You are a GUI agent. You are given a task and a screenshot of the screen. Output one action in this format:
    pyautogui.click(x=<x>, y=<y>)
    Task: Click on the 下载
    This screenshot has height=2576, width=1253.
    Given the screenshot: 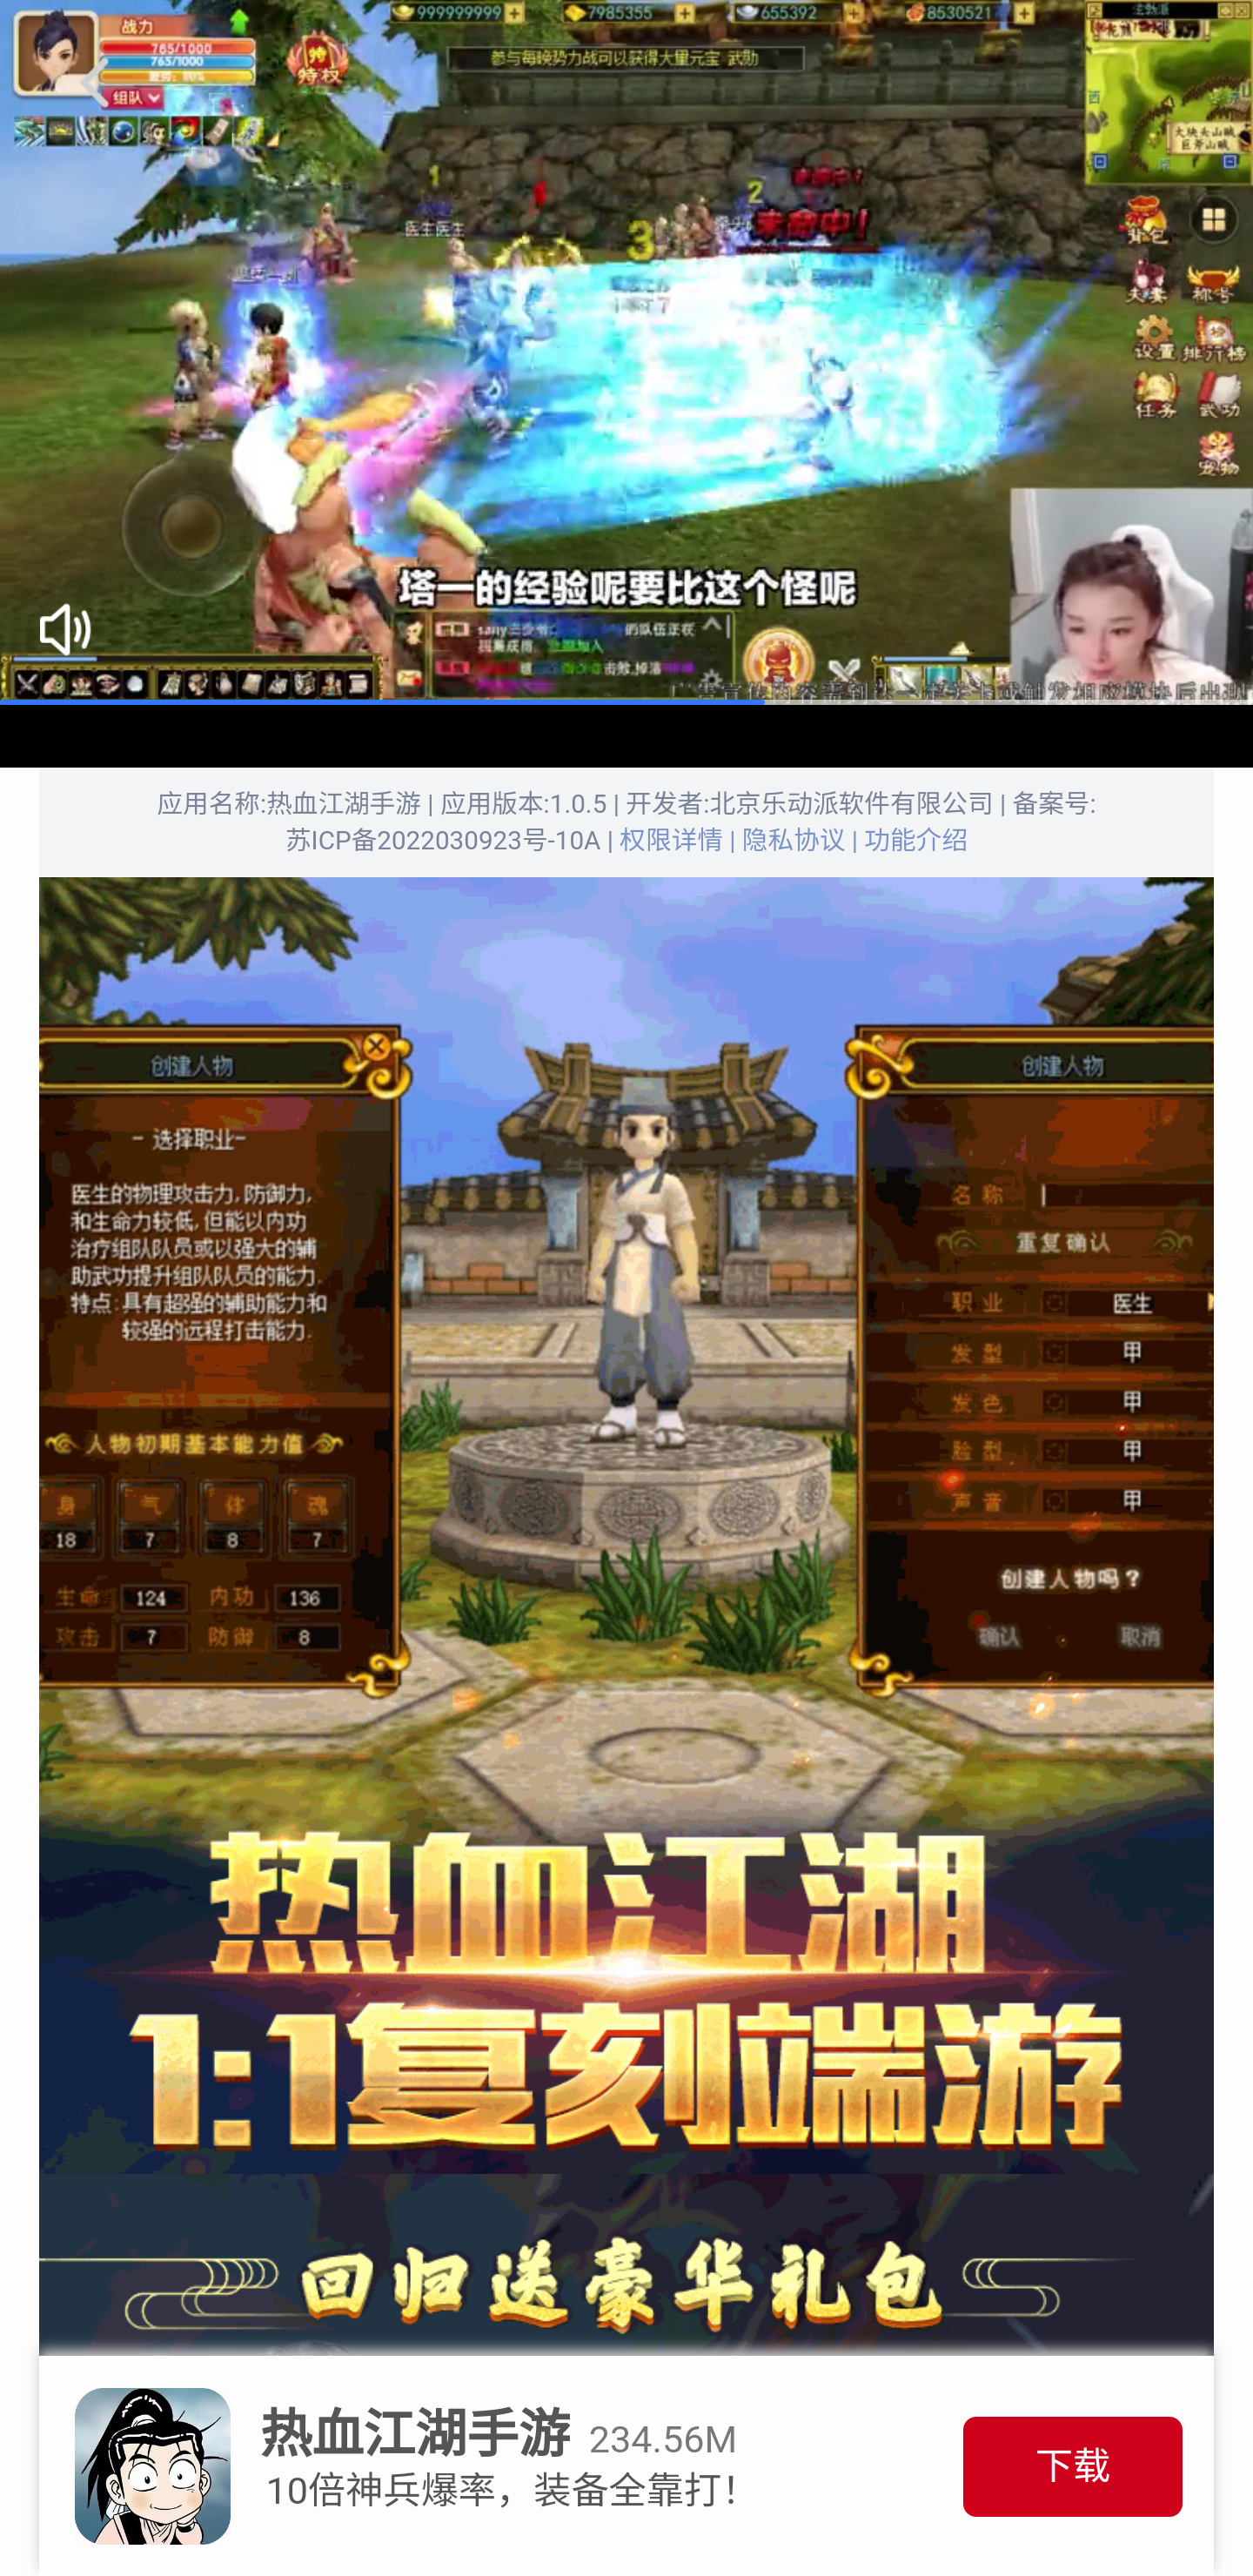 What is the action you would take?
    pyautogui.click(x=1073, y=2466)
    